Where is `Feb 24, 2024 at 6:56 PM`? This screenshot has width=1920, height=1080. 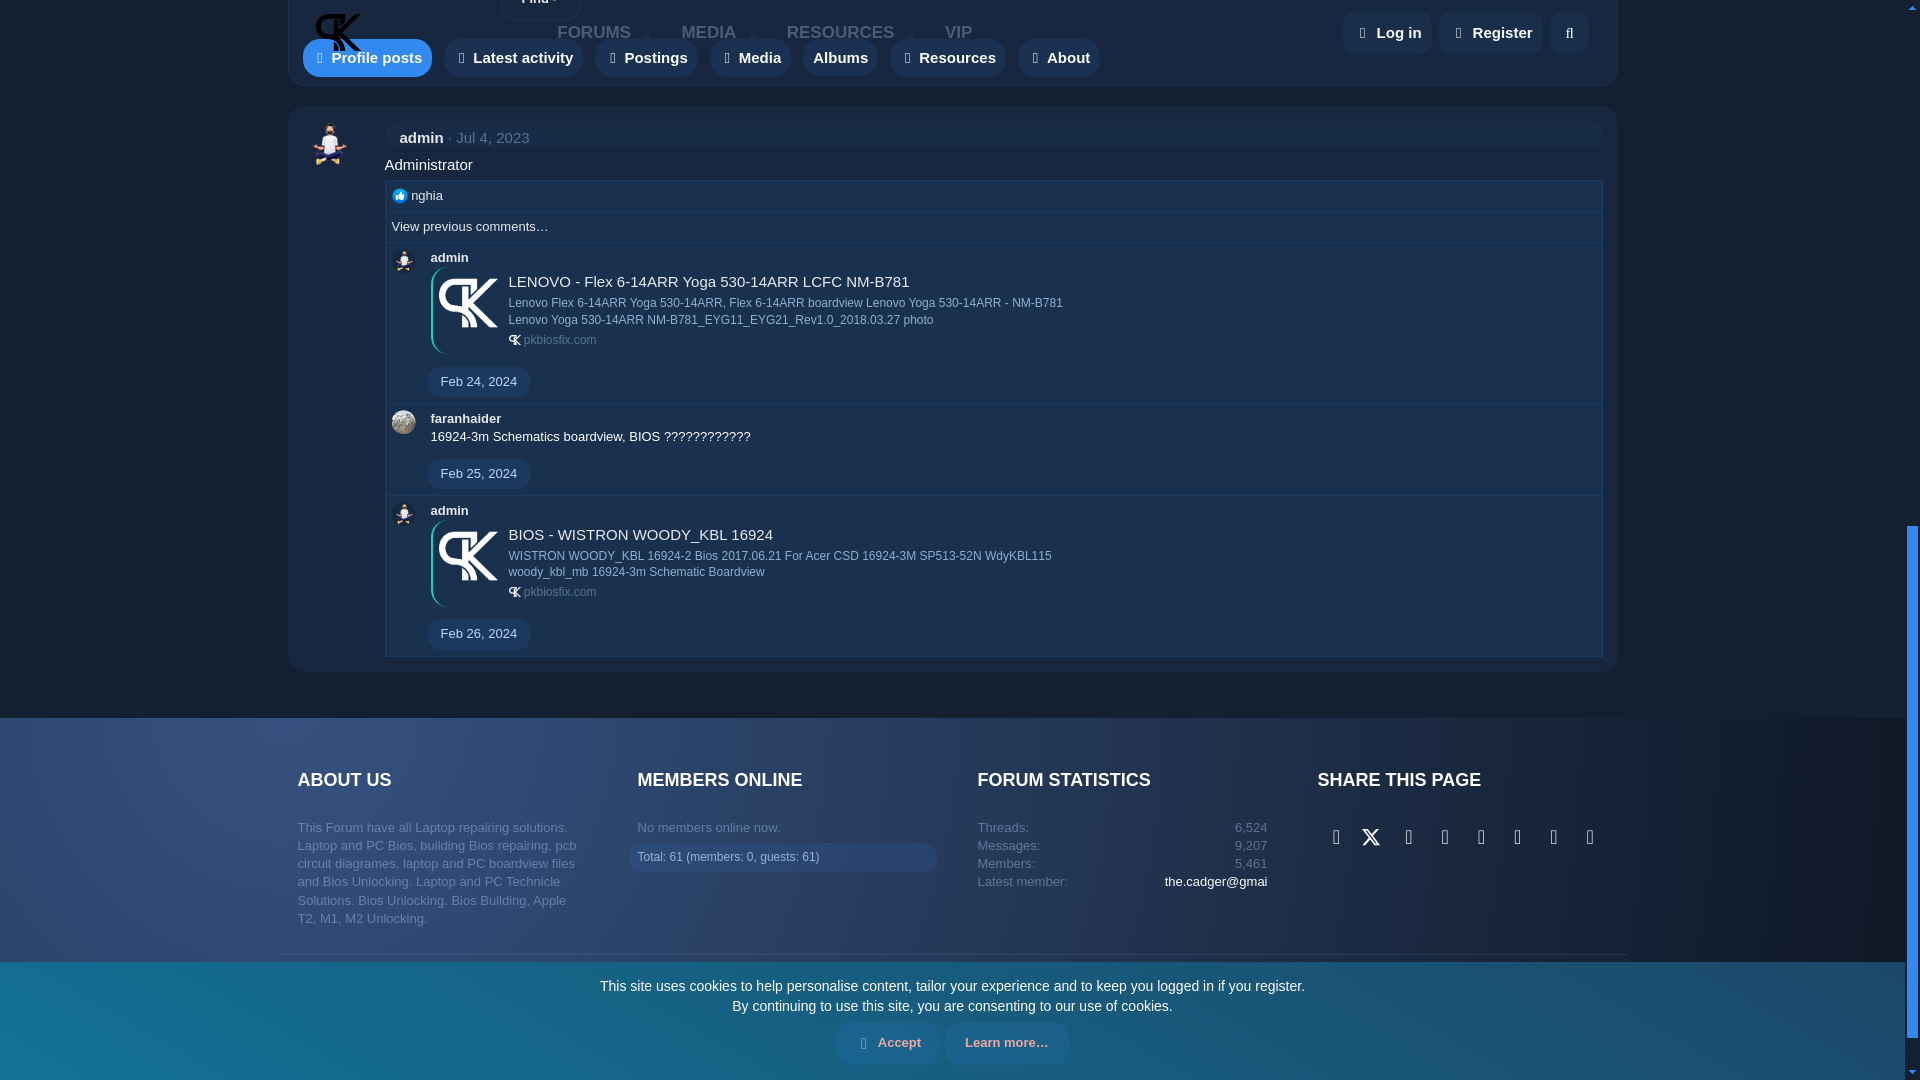 Feb 24, 2024 at 6:56 PM is located at coordinates (478, 380).